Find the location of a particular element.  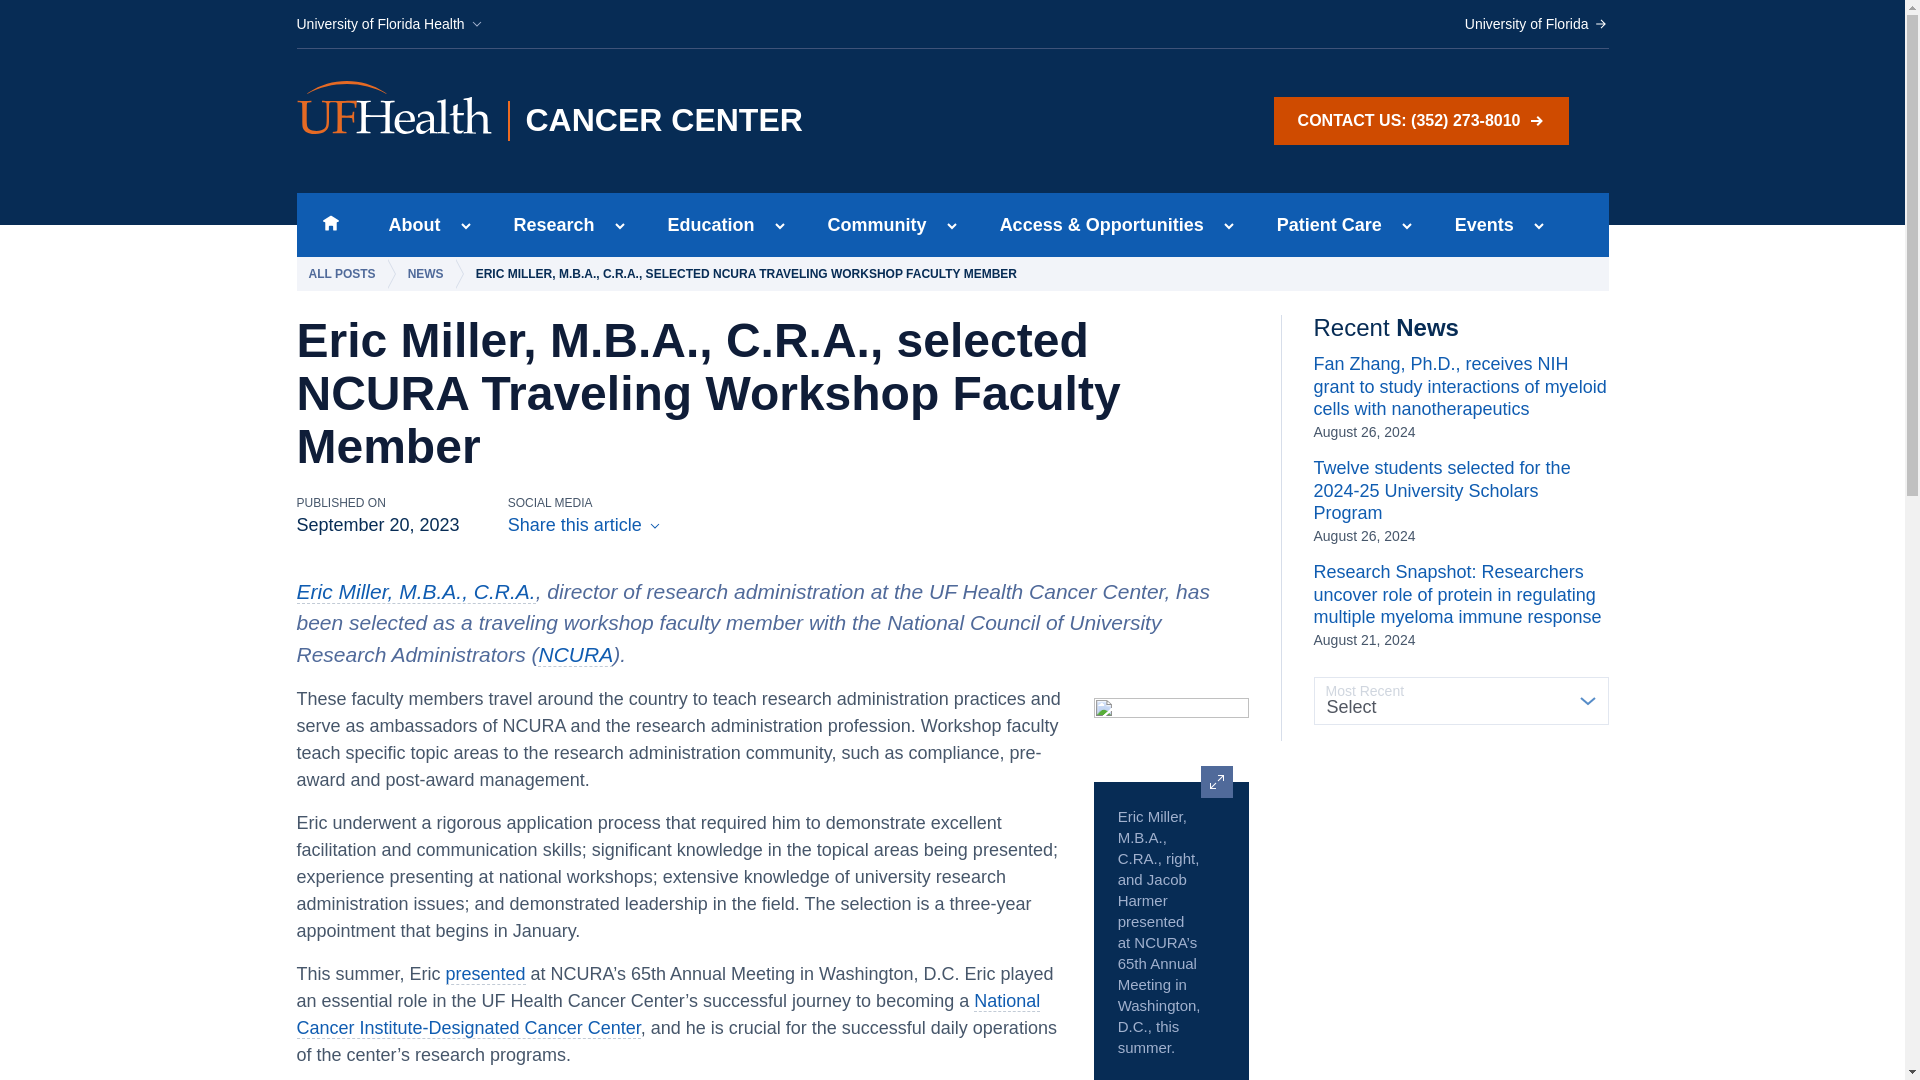

Research is located at coordinates (548, 225).